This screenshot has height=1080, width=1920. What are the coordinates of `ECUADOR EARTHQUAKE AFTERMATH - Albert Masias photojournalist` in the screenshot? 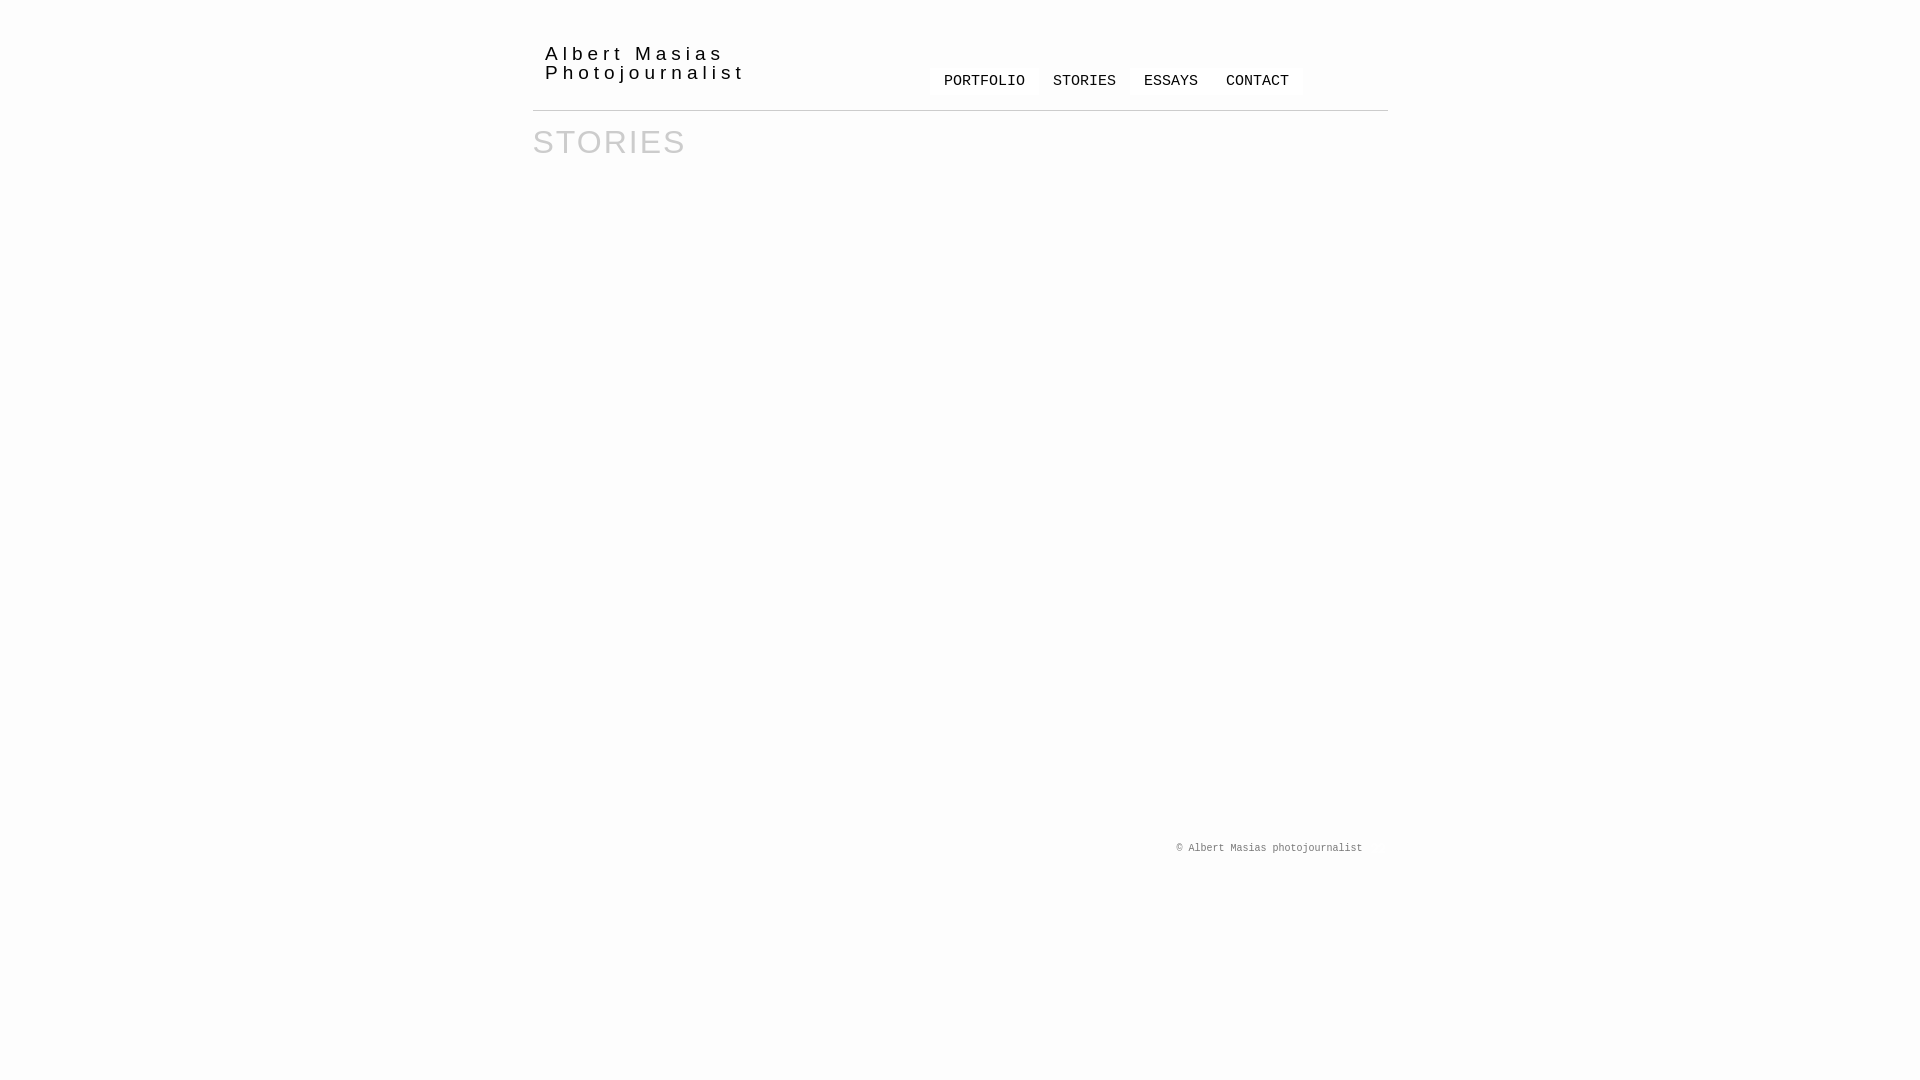 It's located at (852, 290).